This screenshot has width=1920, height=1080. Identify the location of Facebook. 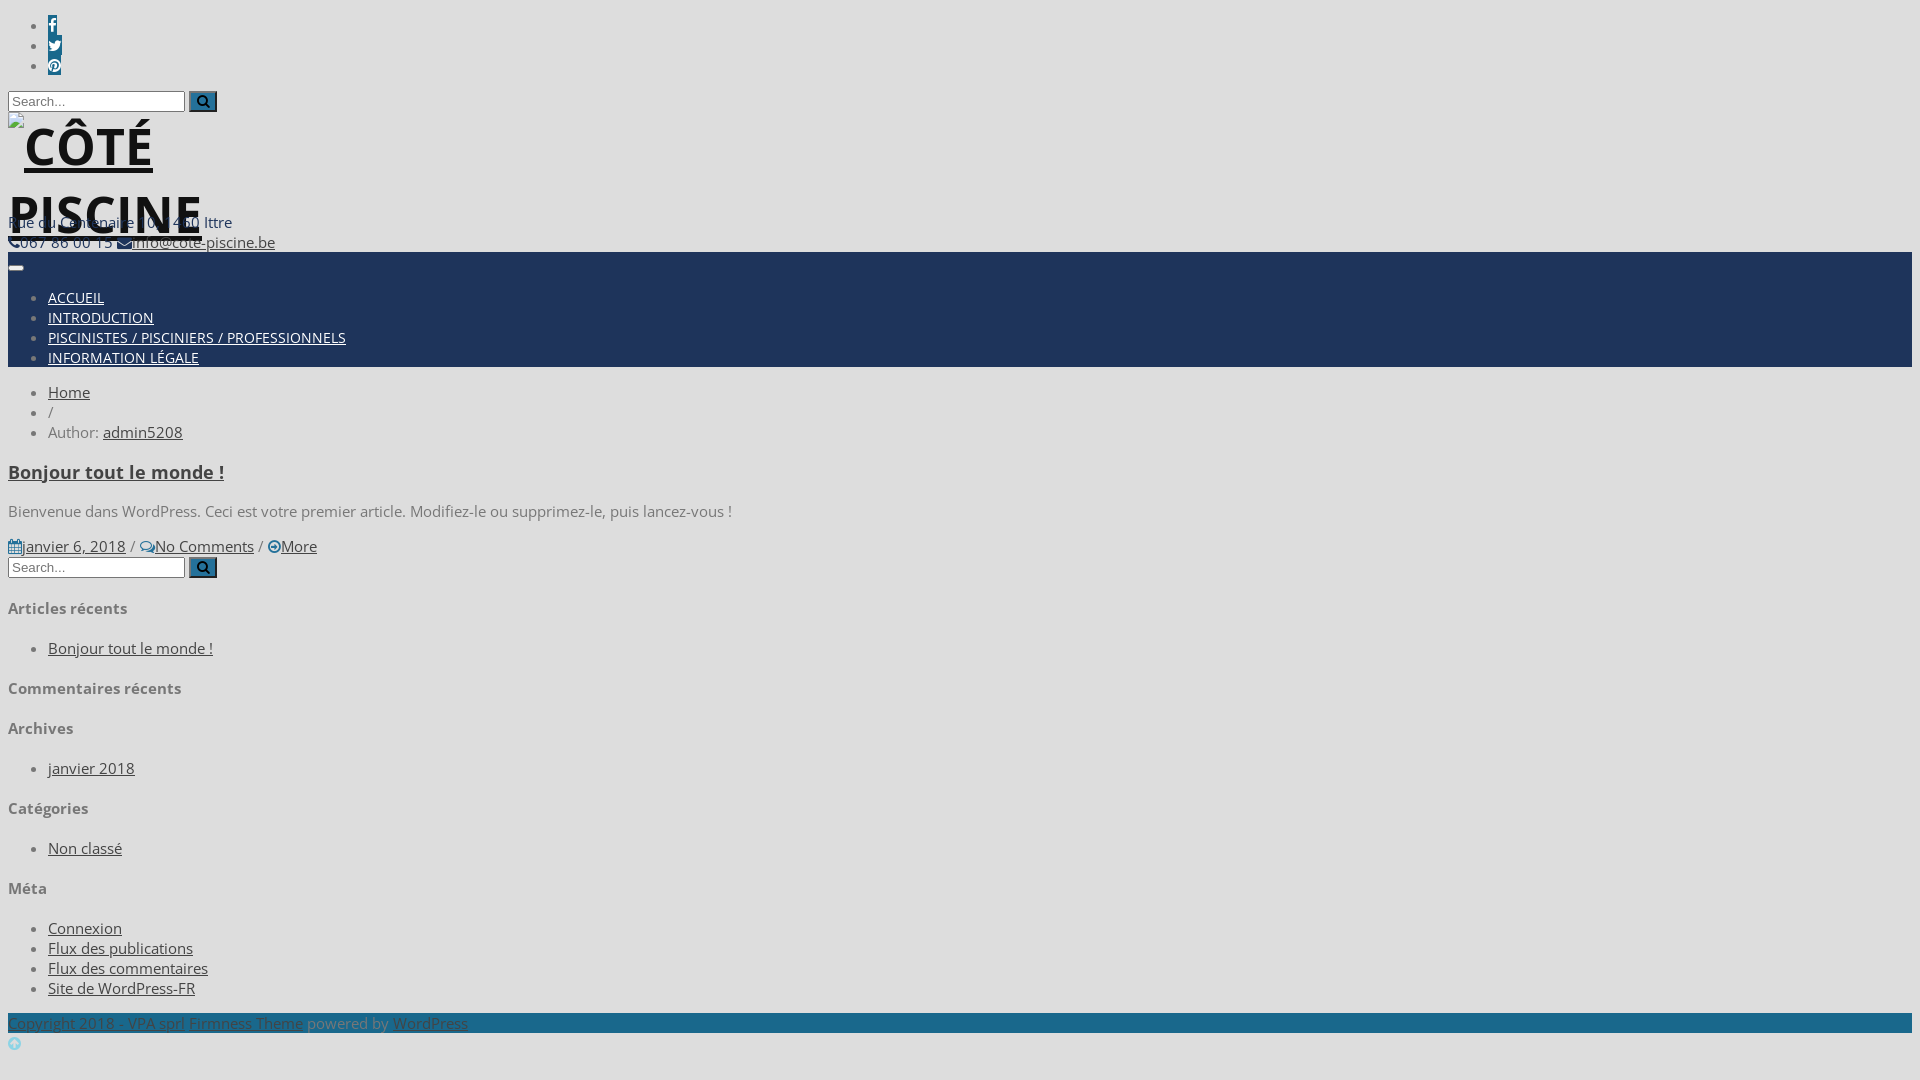
(52, 25).